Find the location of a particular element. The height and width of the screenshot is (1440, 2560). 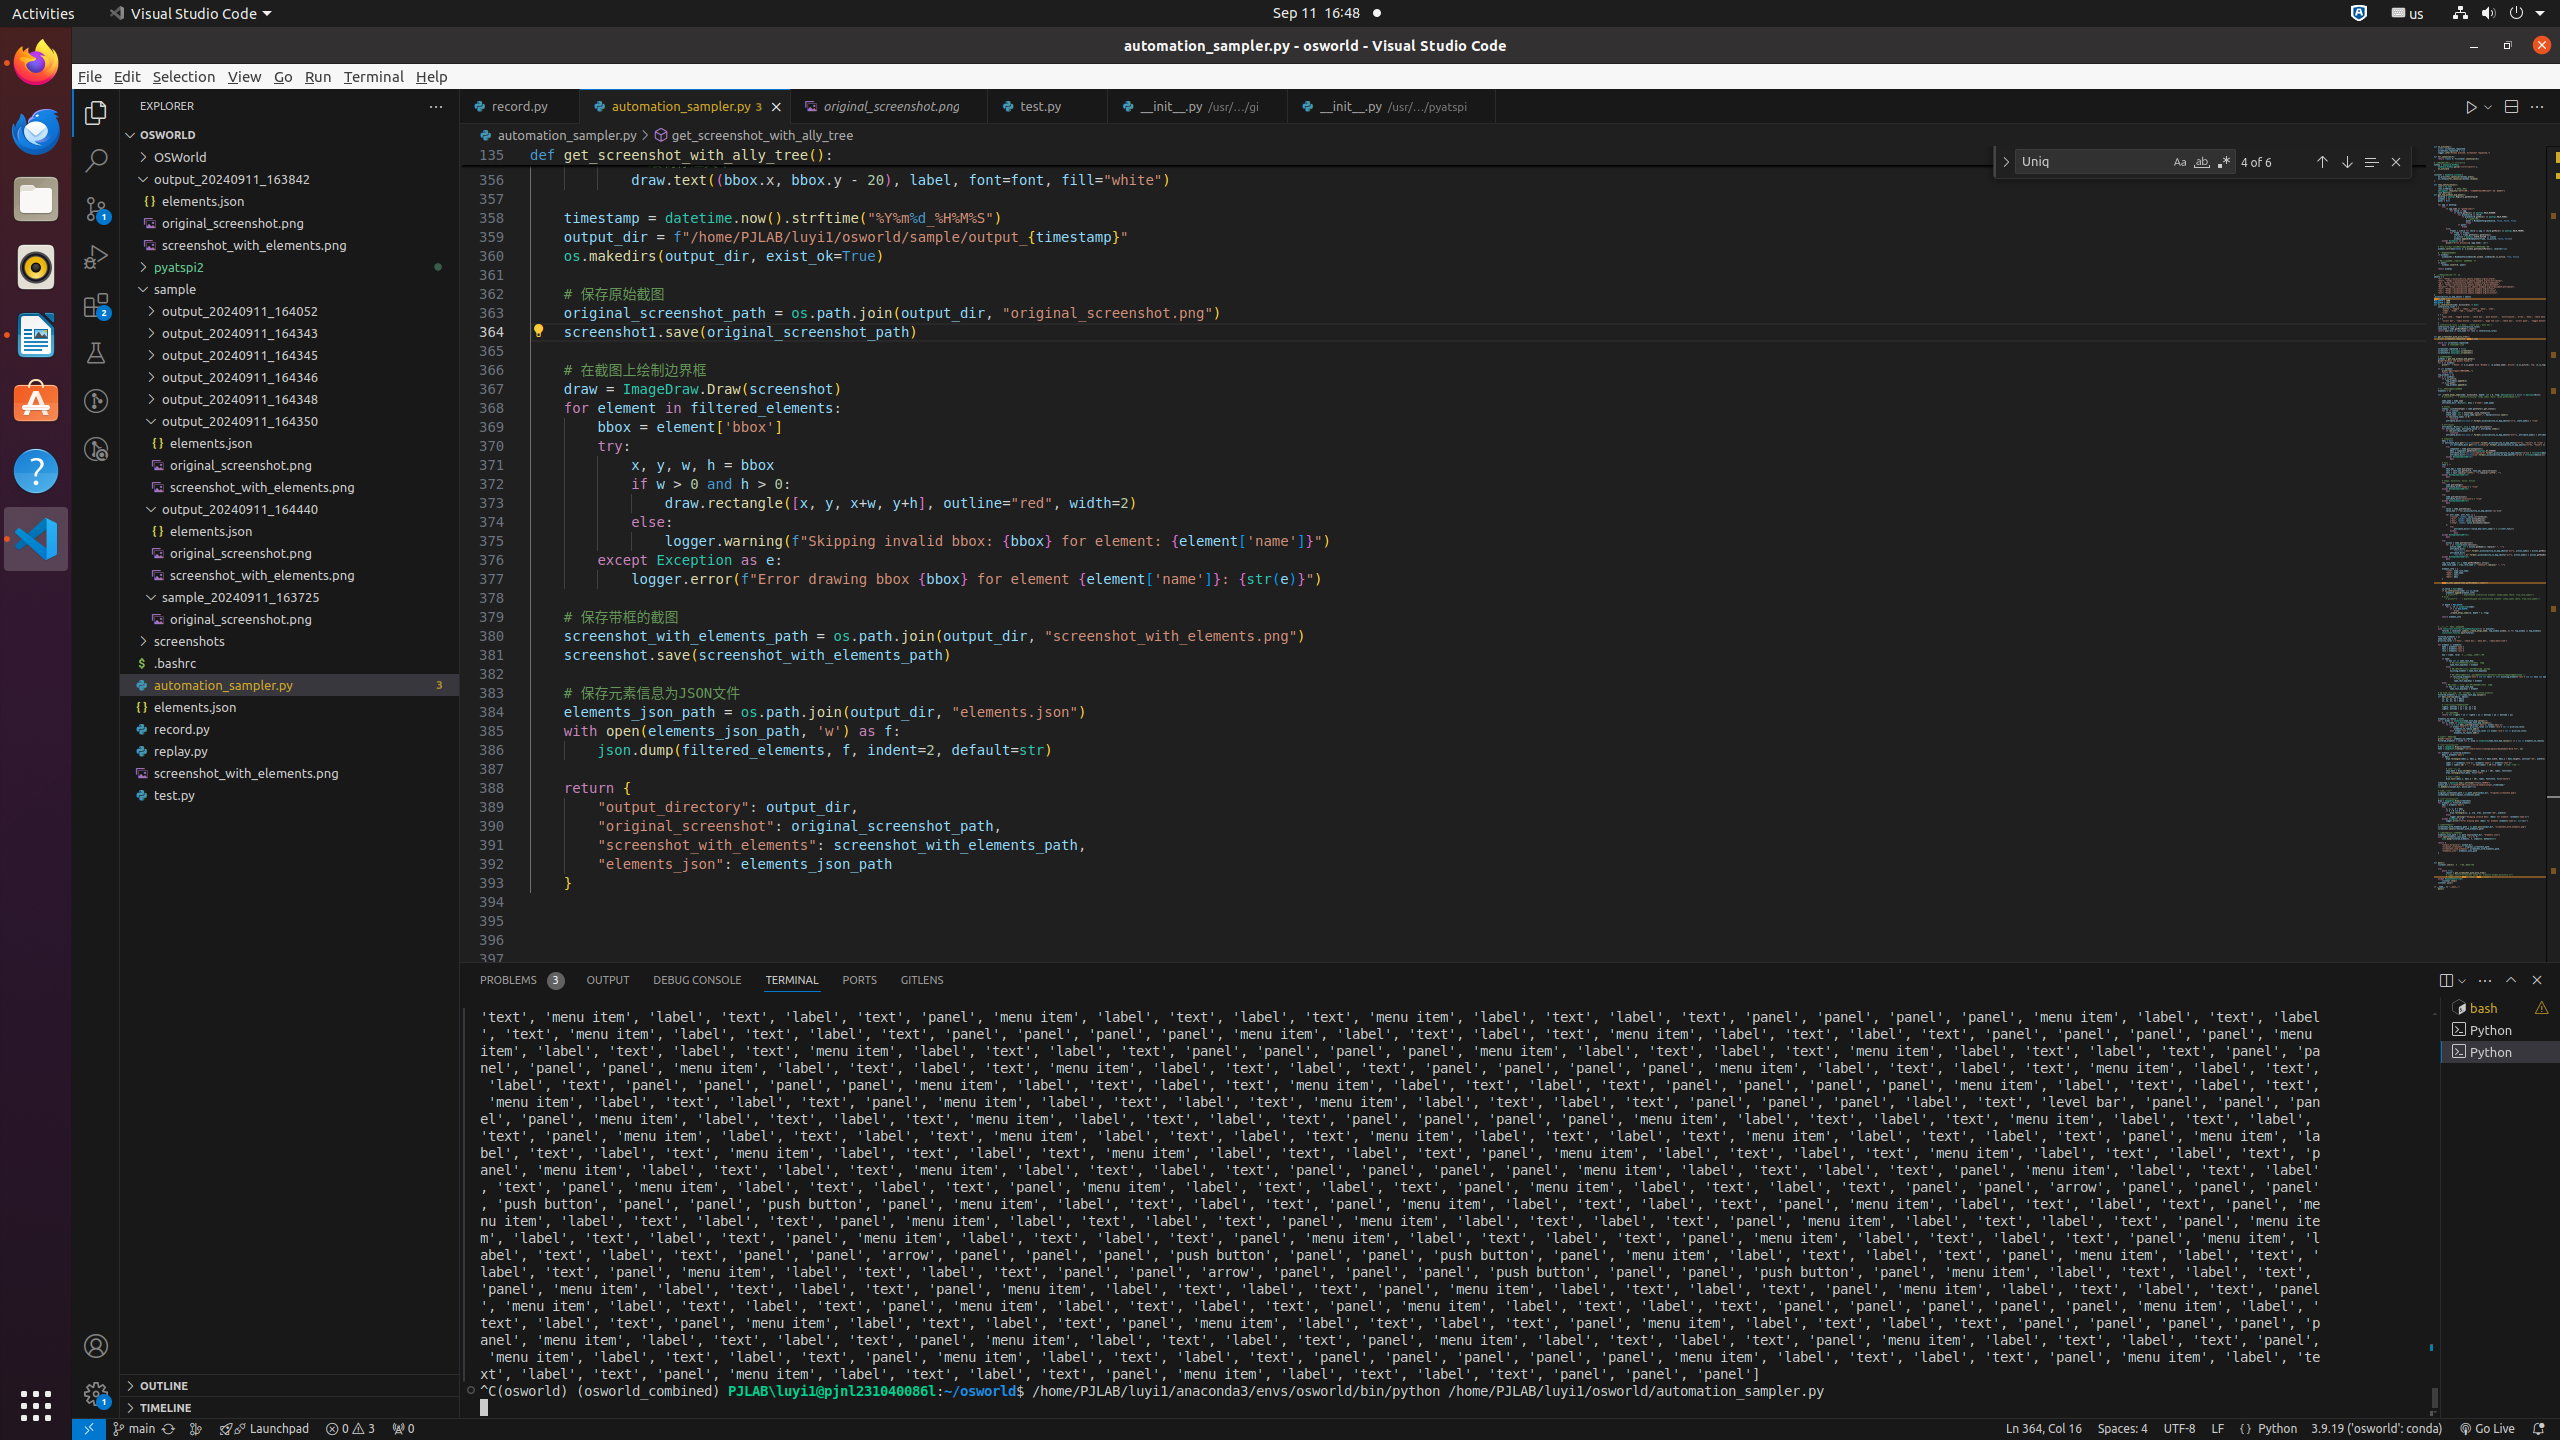

output_20240911_164052 is located at coordinates (290, 311).